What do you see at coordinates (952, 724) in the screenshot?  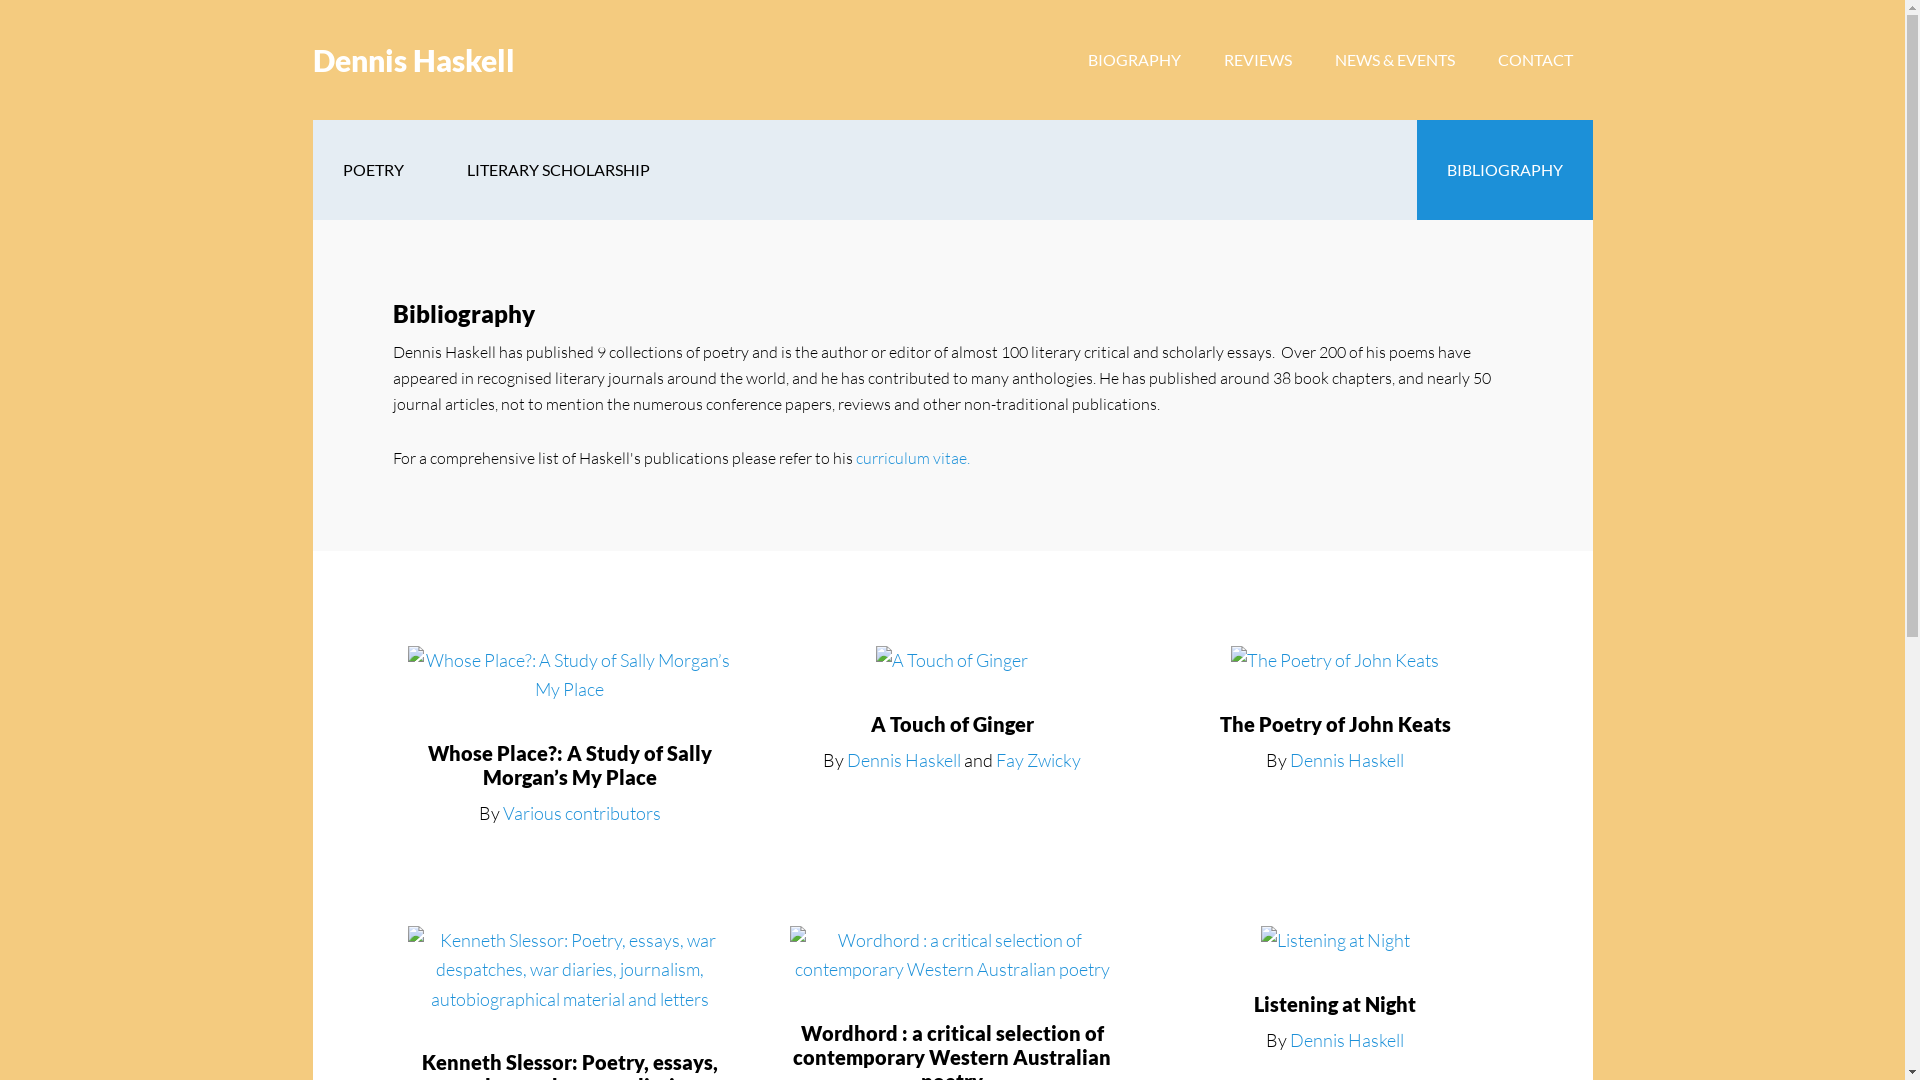 I see `A Touch of Ginger` at bounding box center [952, 724].